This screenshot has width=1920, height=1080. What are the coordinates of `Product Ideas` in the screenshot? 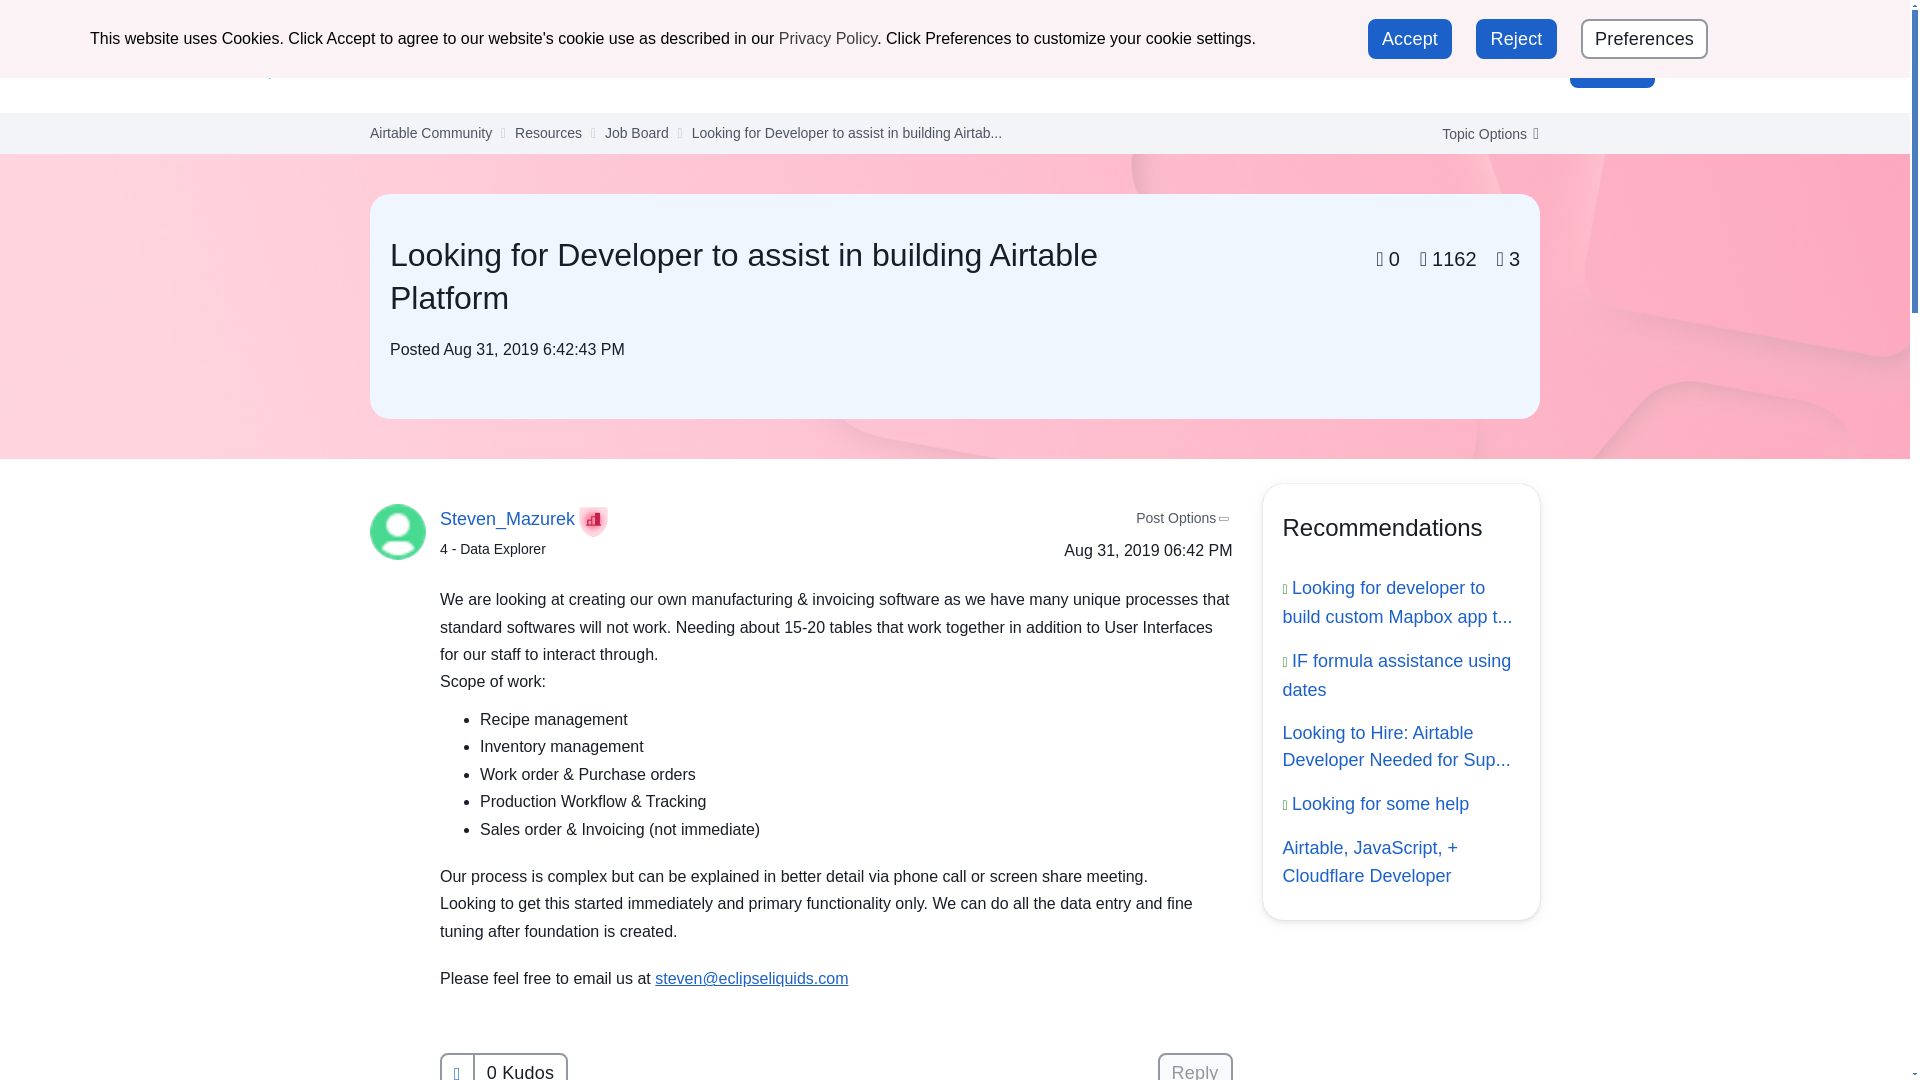 It's located at (1089, 67).